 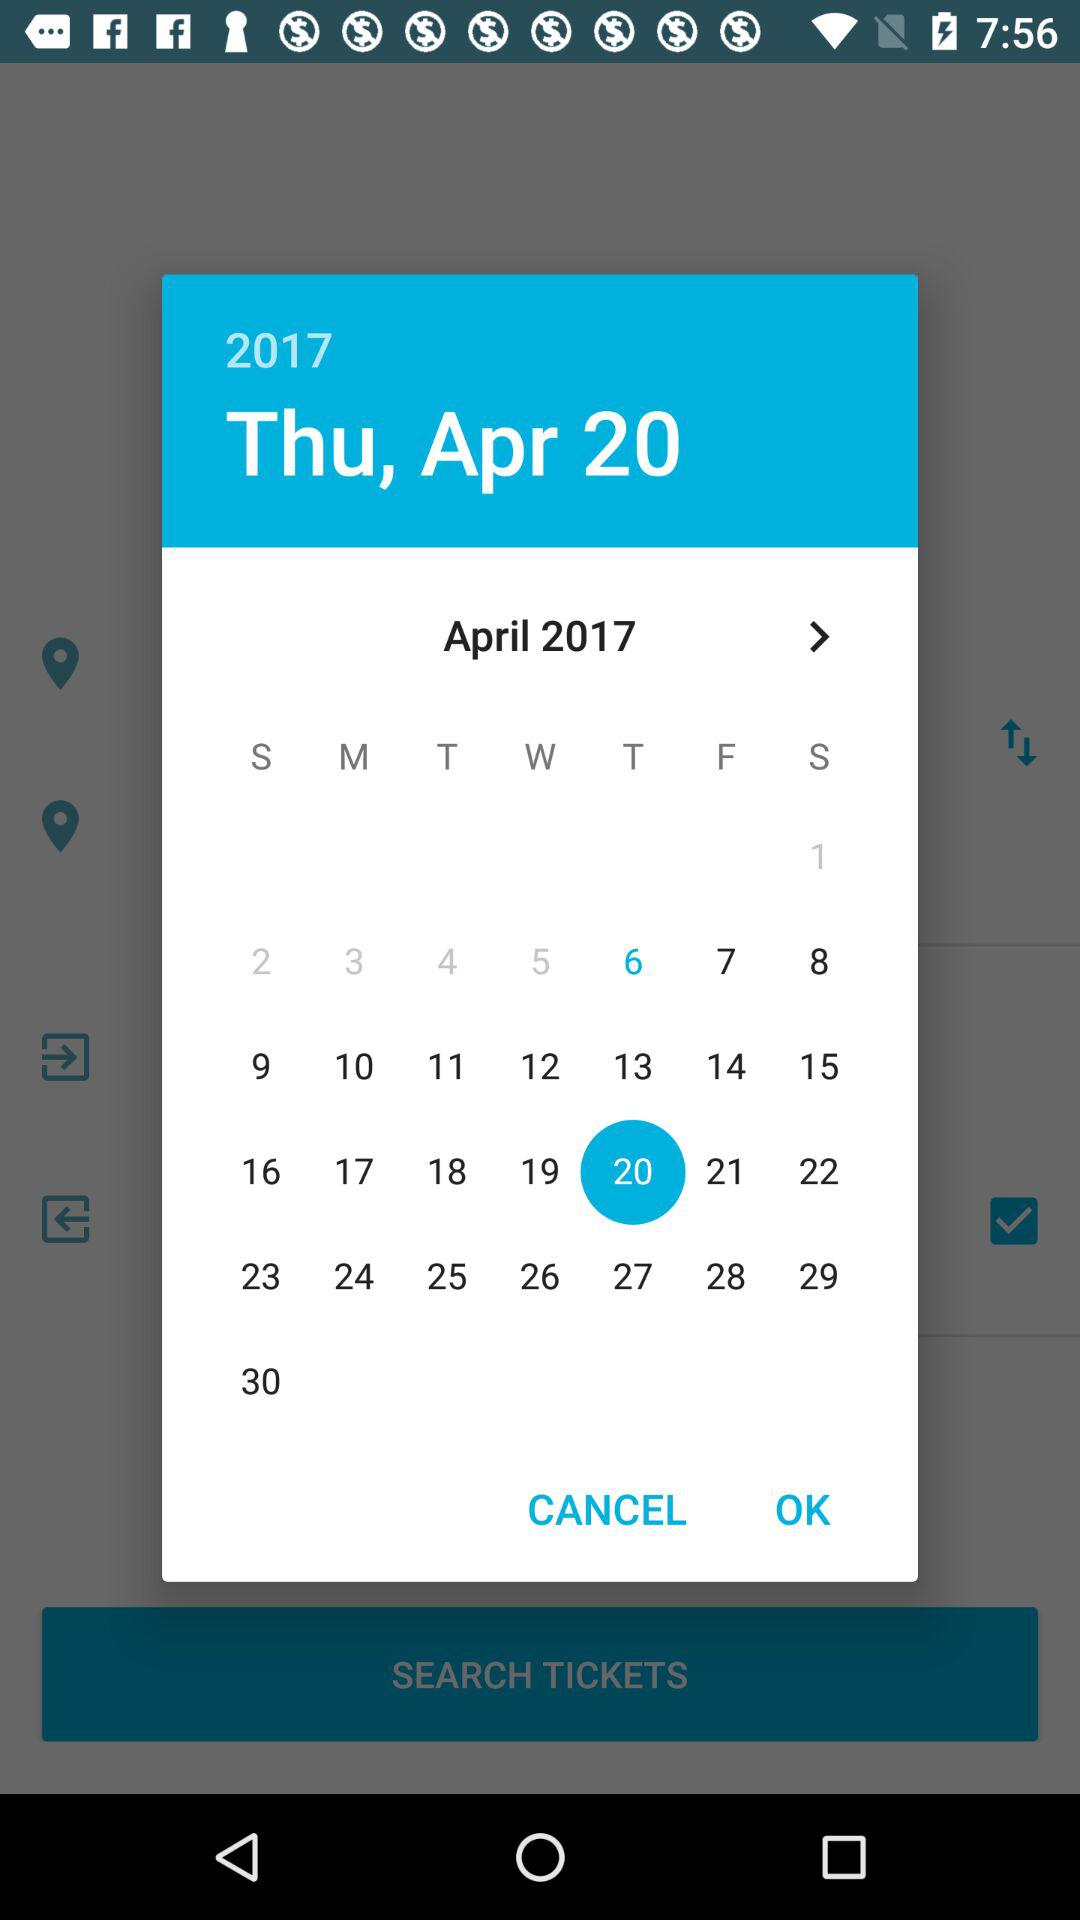 What do you see at coordinates (802, 1508) in the screenshot?
I see `swipe to ok button` at bounding box center [802, 1508].